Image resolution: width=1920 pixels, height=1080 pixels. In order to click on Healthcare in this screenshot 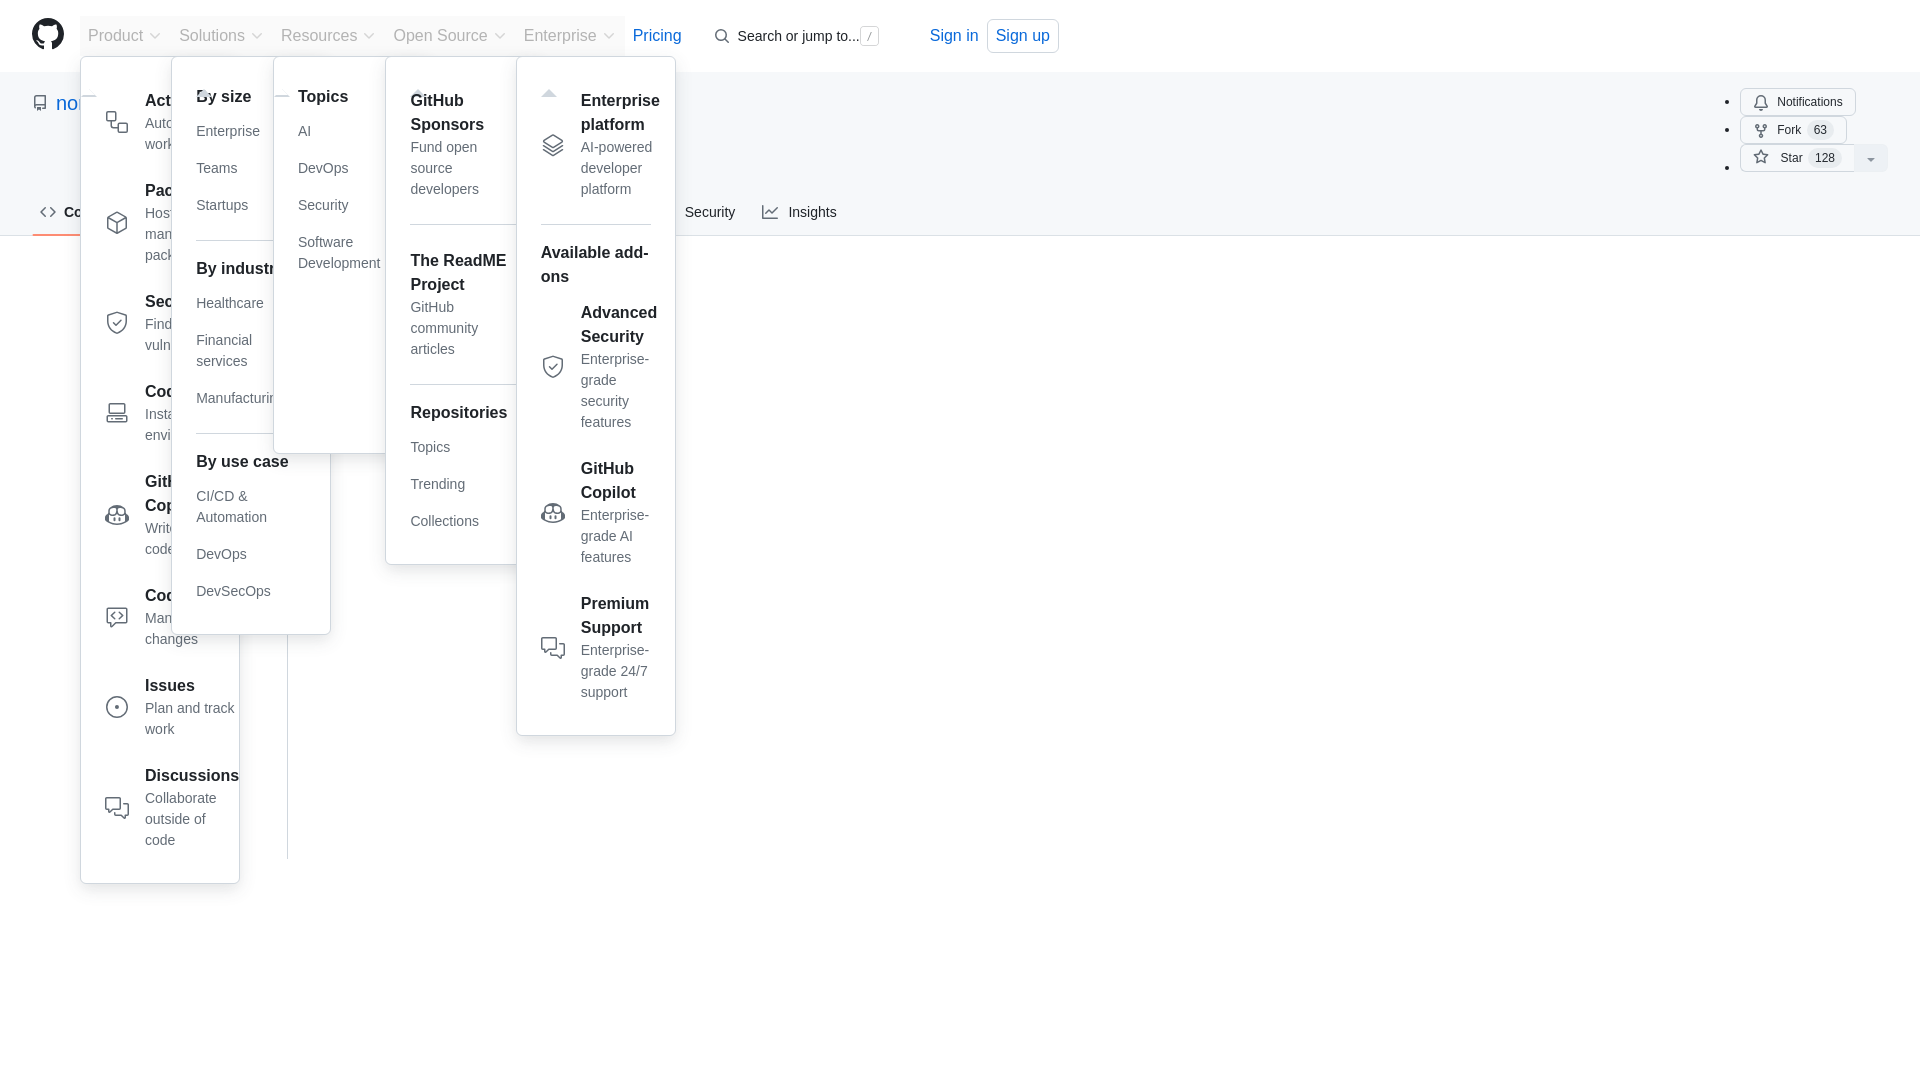, I will do `click(221, 36)`.